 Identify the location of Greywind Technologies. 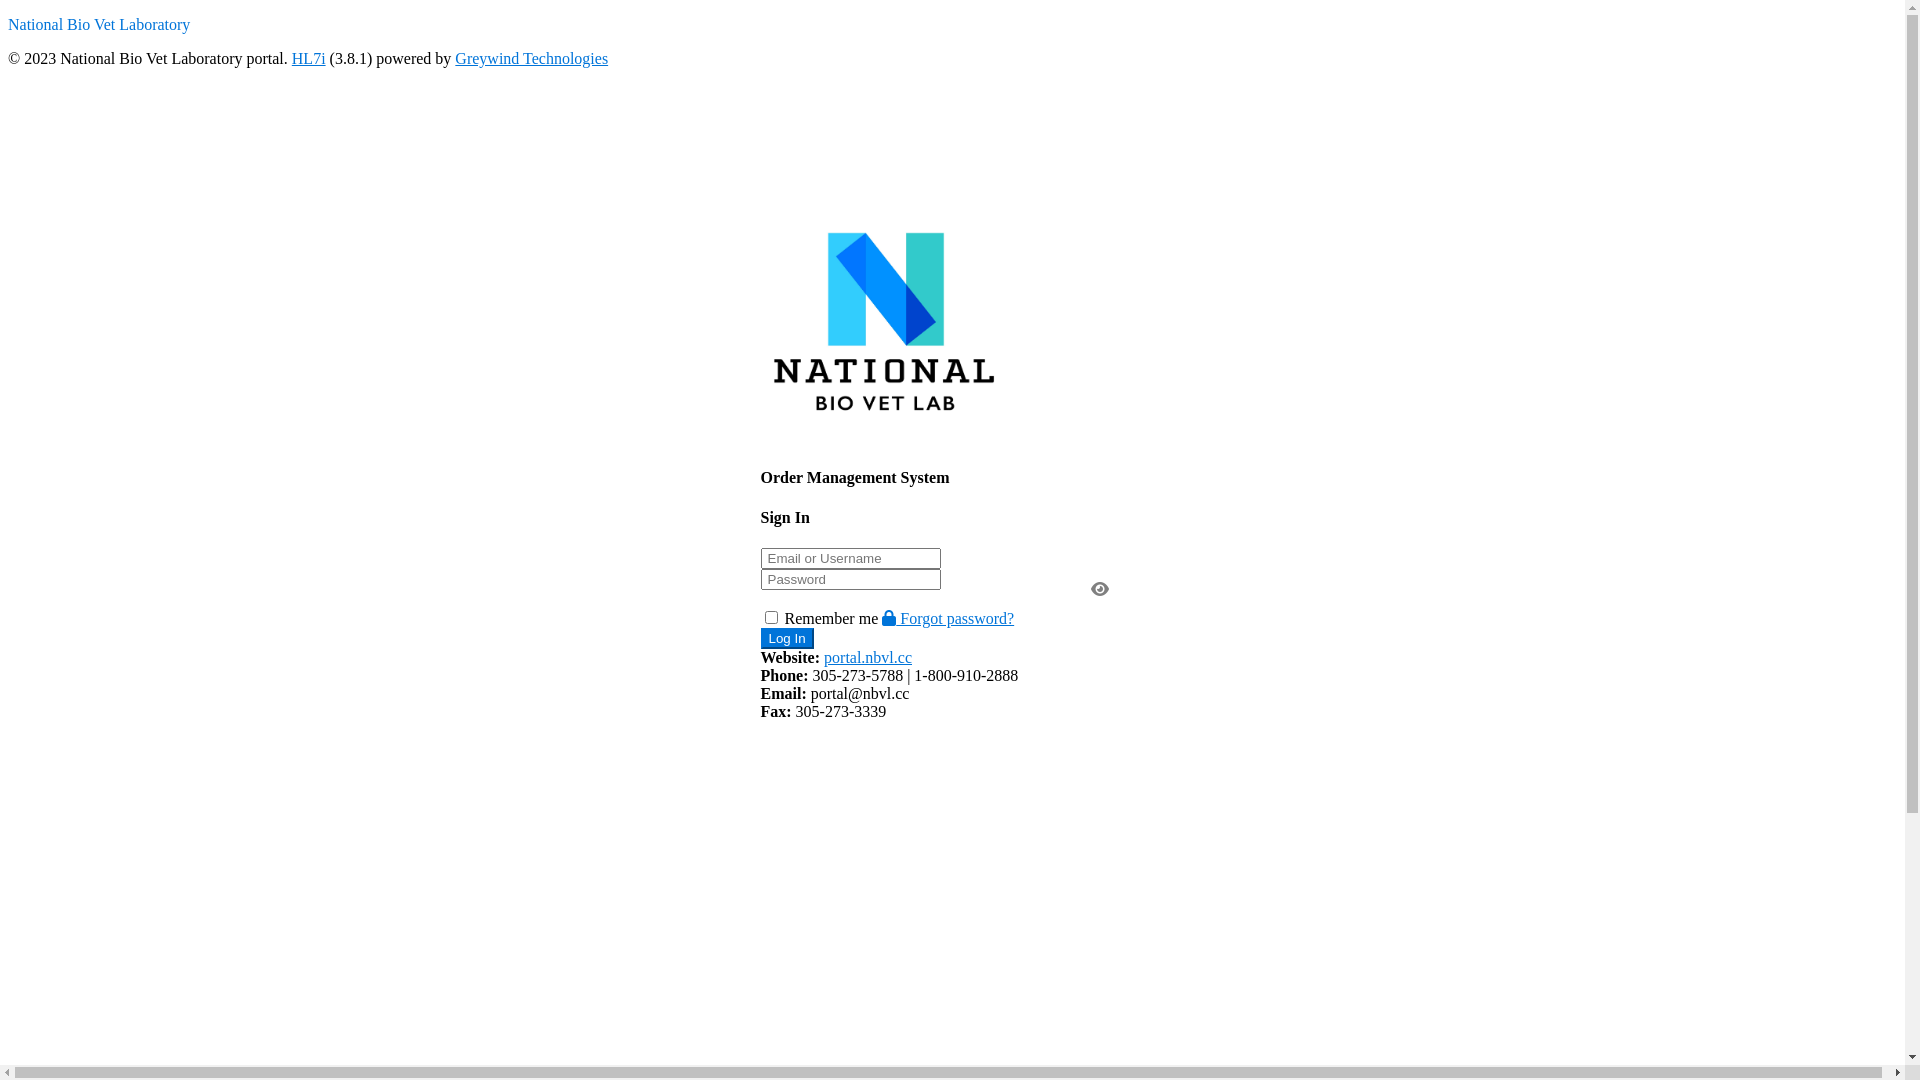
(532, 58).